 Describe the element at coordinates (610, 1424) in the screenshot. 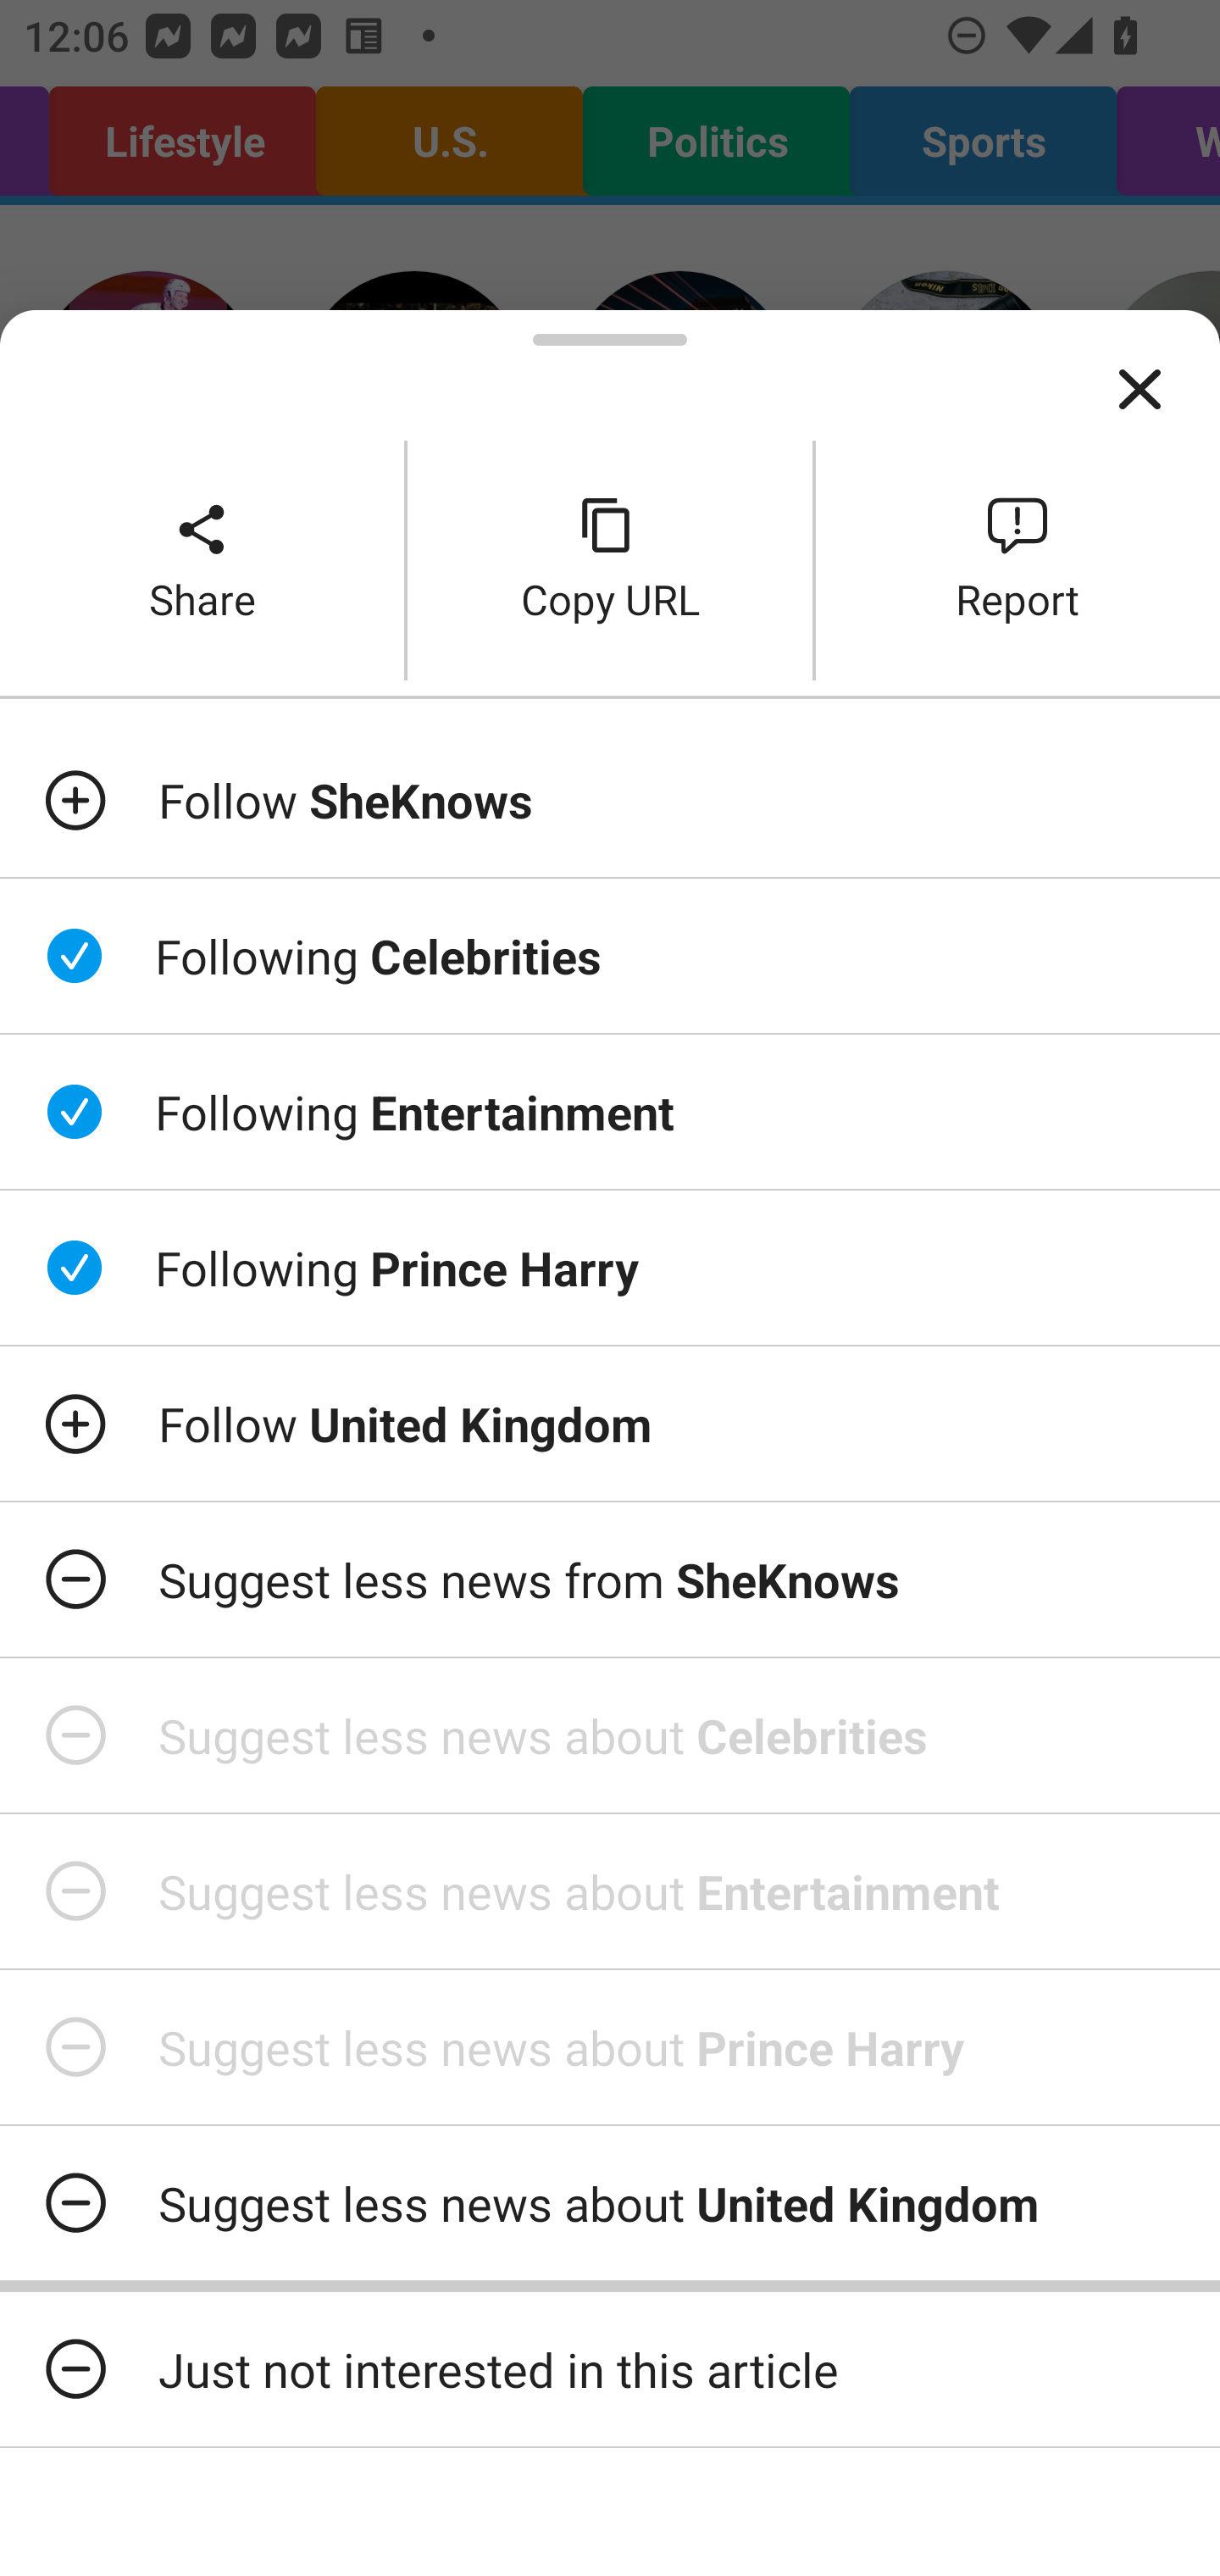

I see `Follow United Kingdom` at that location.